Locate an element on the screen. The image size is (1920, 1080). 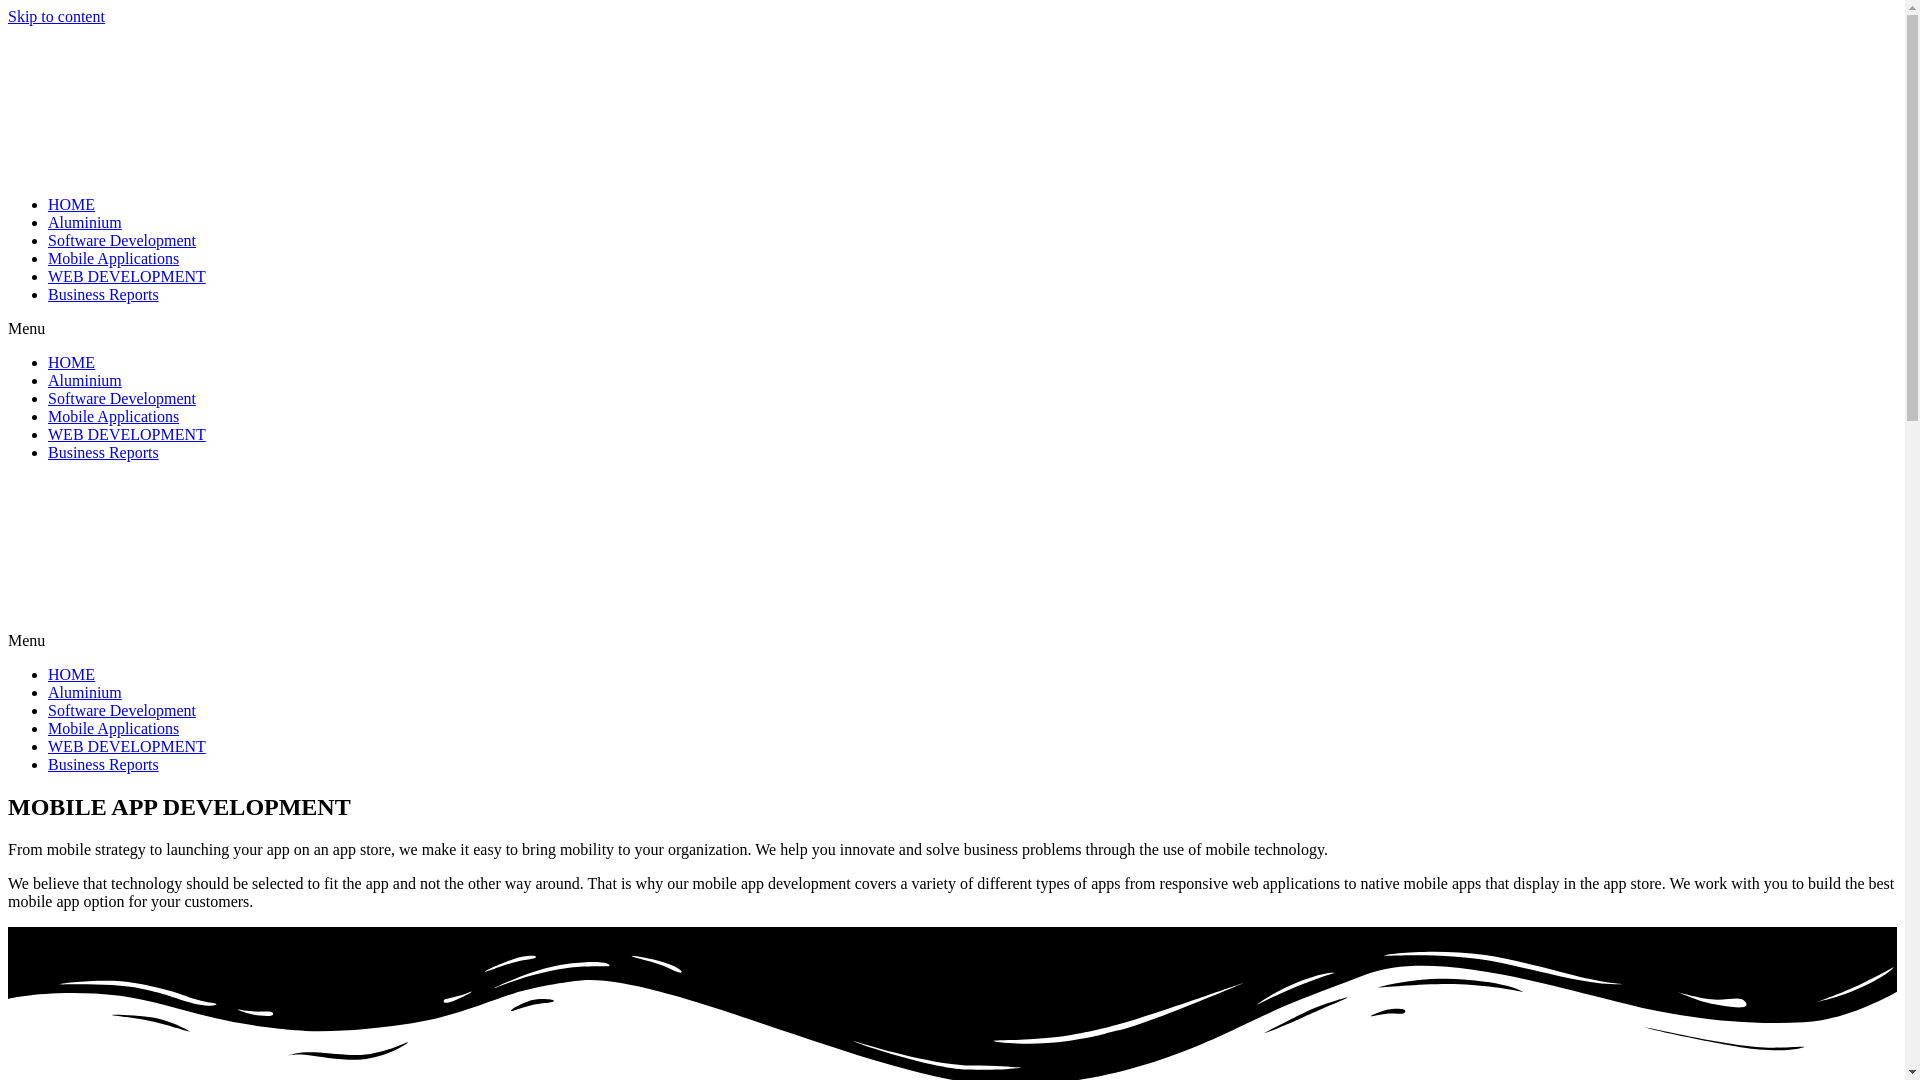
WEB DEVELOPMENT is located at coordinates (127, 746).